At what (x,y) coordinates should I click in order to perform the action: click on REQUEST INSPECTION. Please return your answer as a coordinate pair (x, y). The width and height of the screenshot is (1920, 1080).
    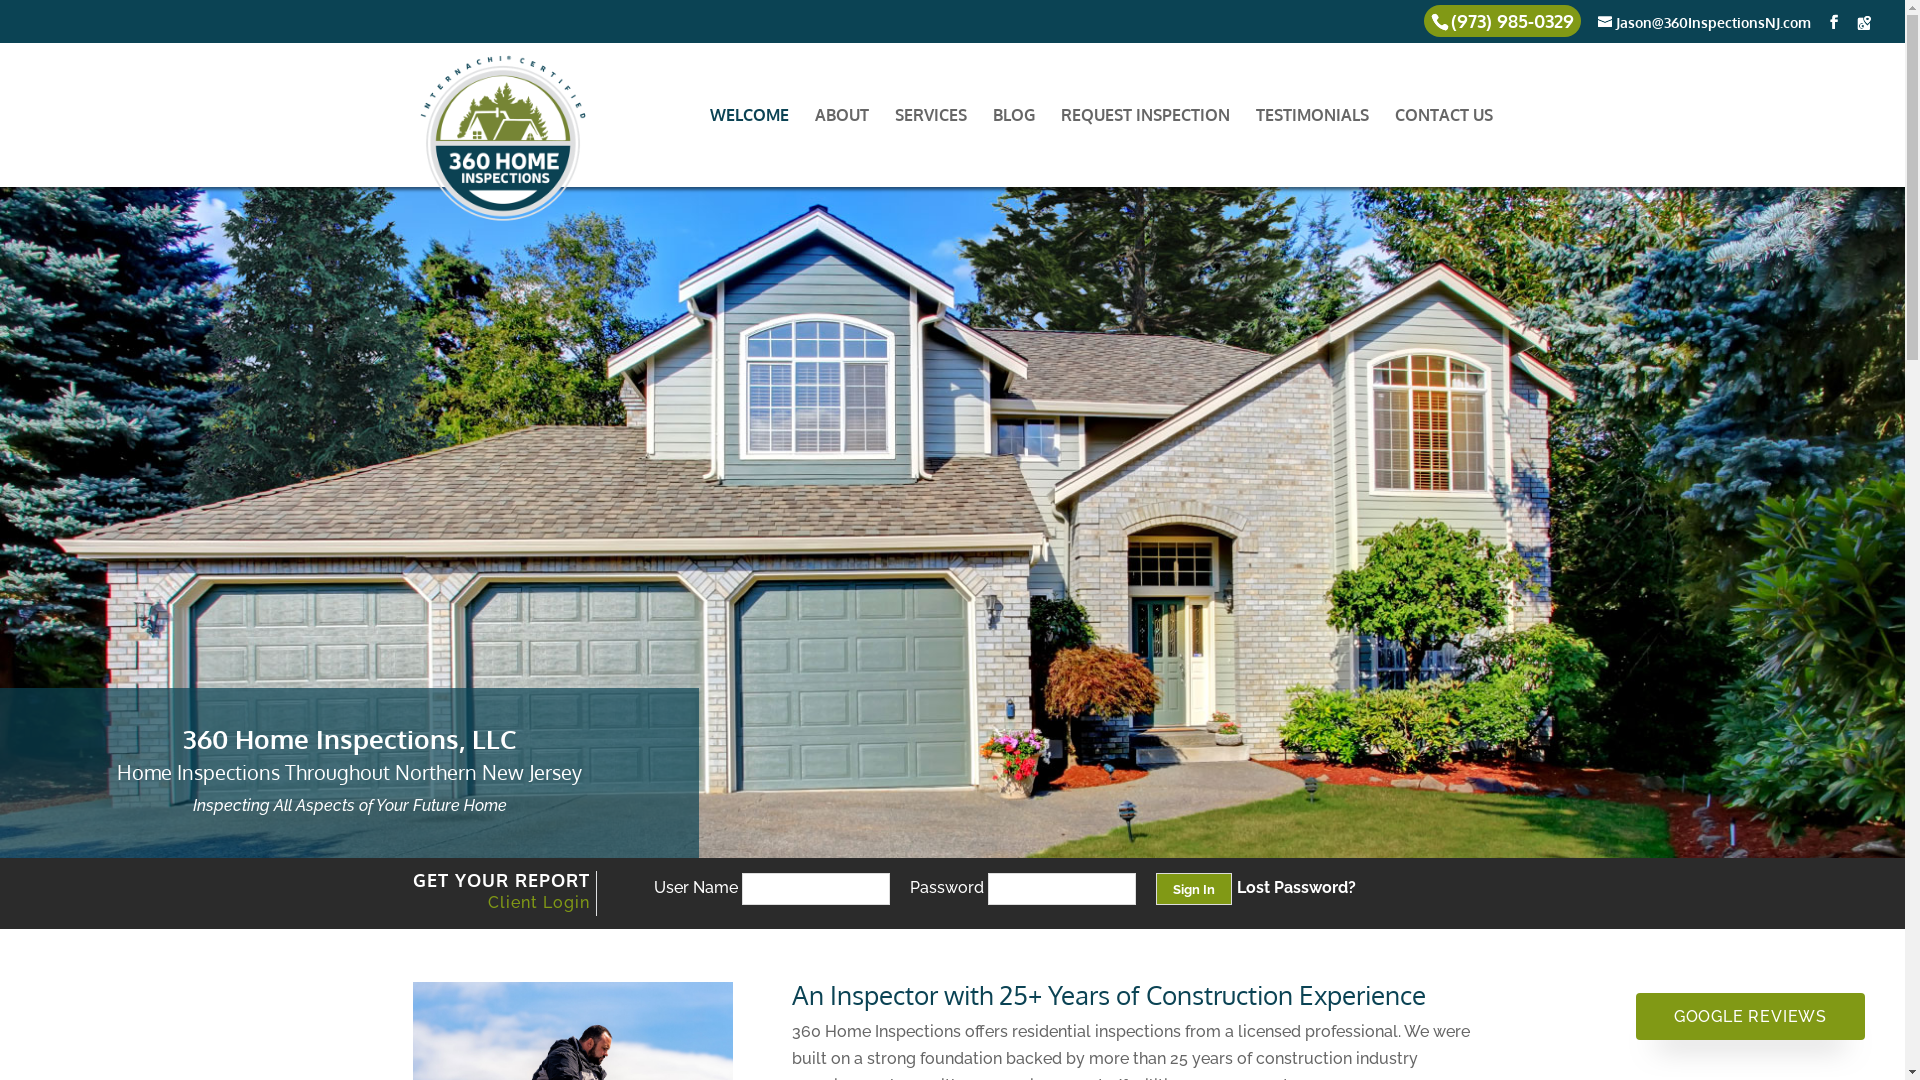
    Looking at the image, I should click on (1144, 147).